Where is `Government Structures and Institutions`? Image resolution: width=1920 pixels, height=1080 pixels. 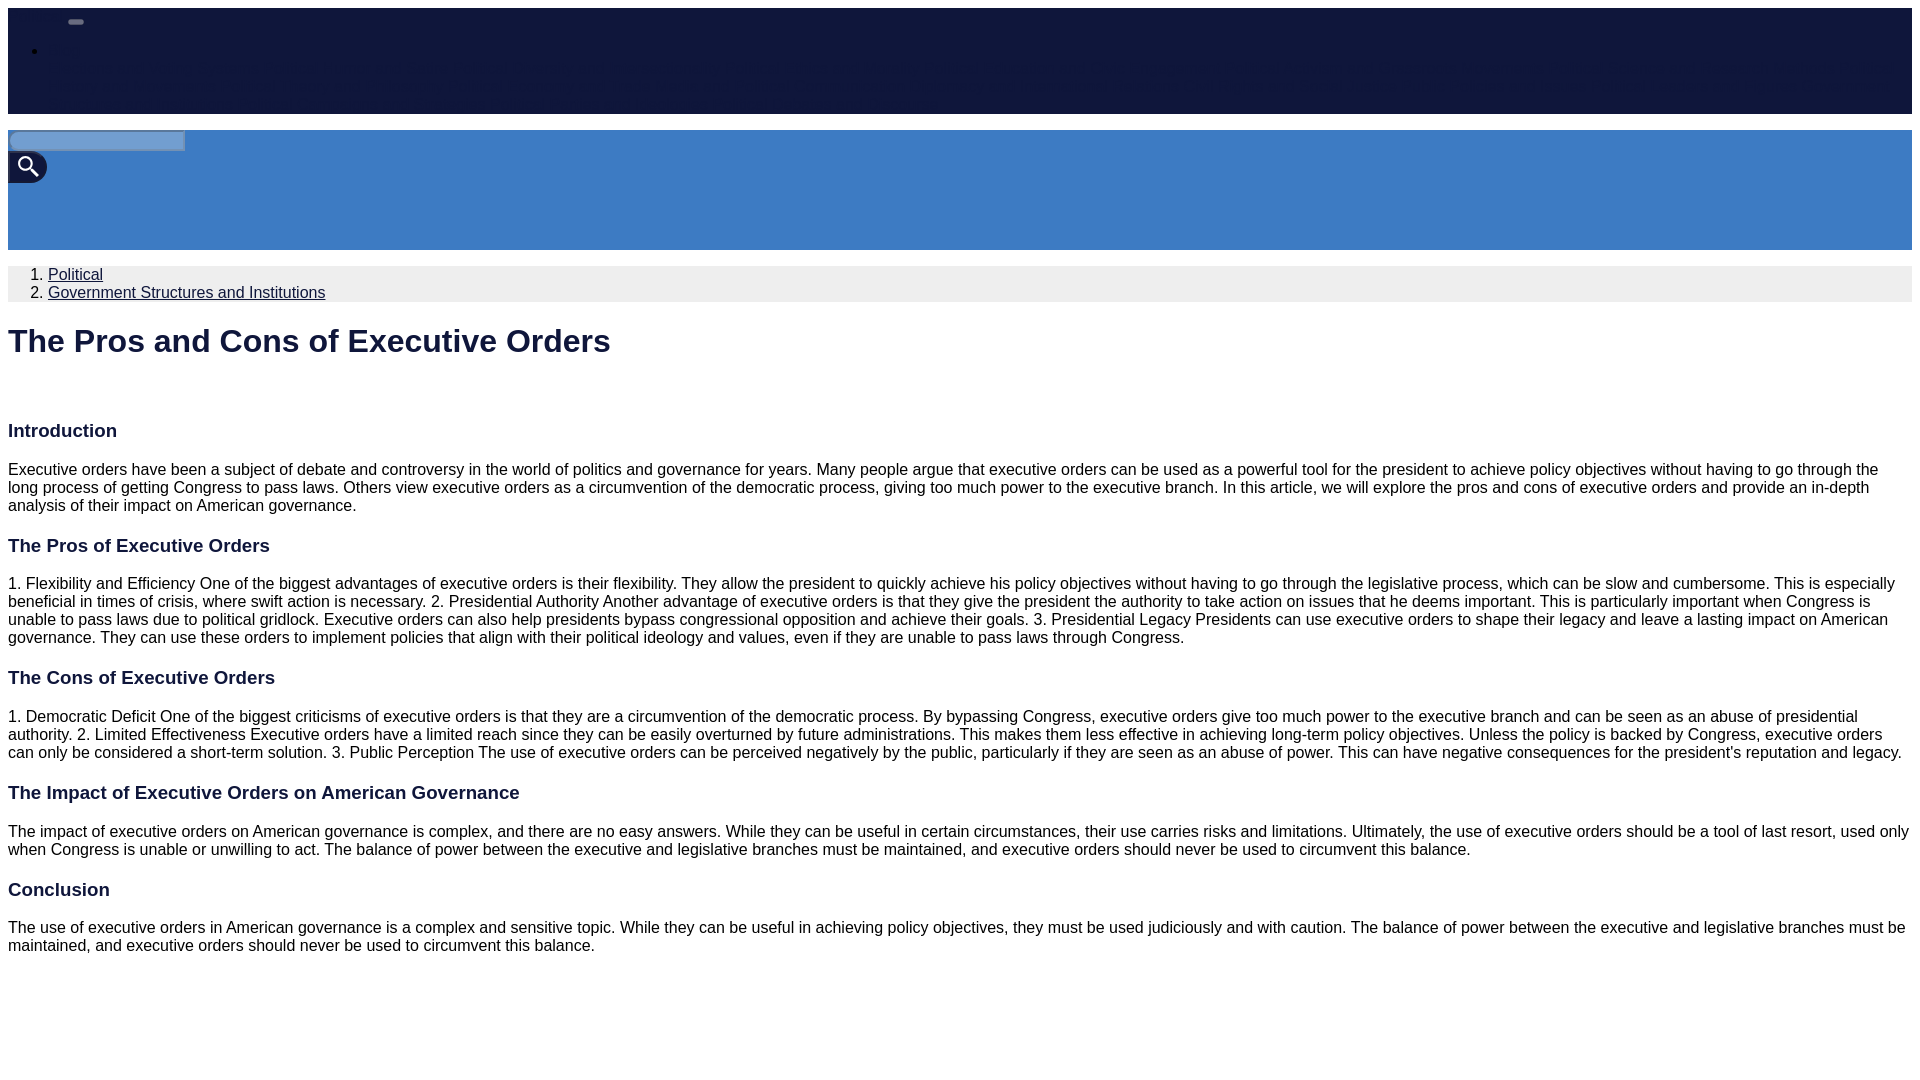
Government Structures and Institutions is located at coordinates (968, 95).